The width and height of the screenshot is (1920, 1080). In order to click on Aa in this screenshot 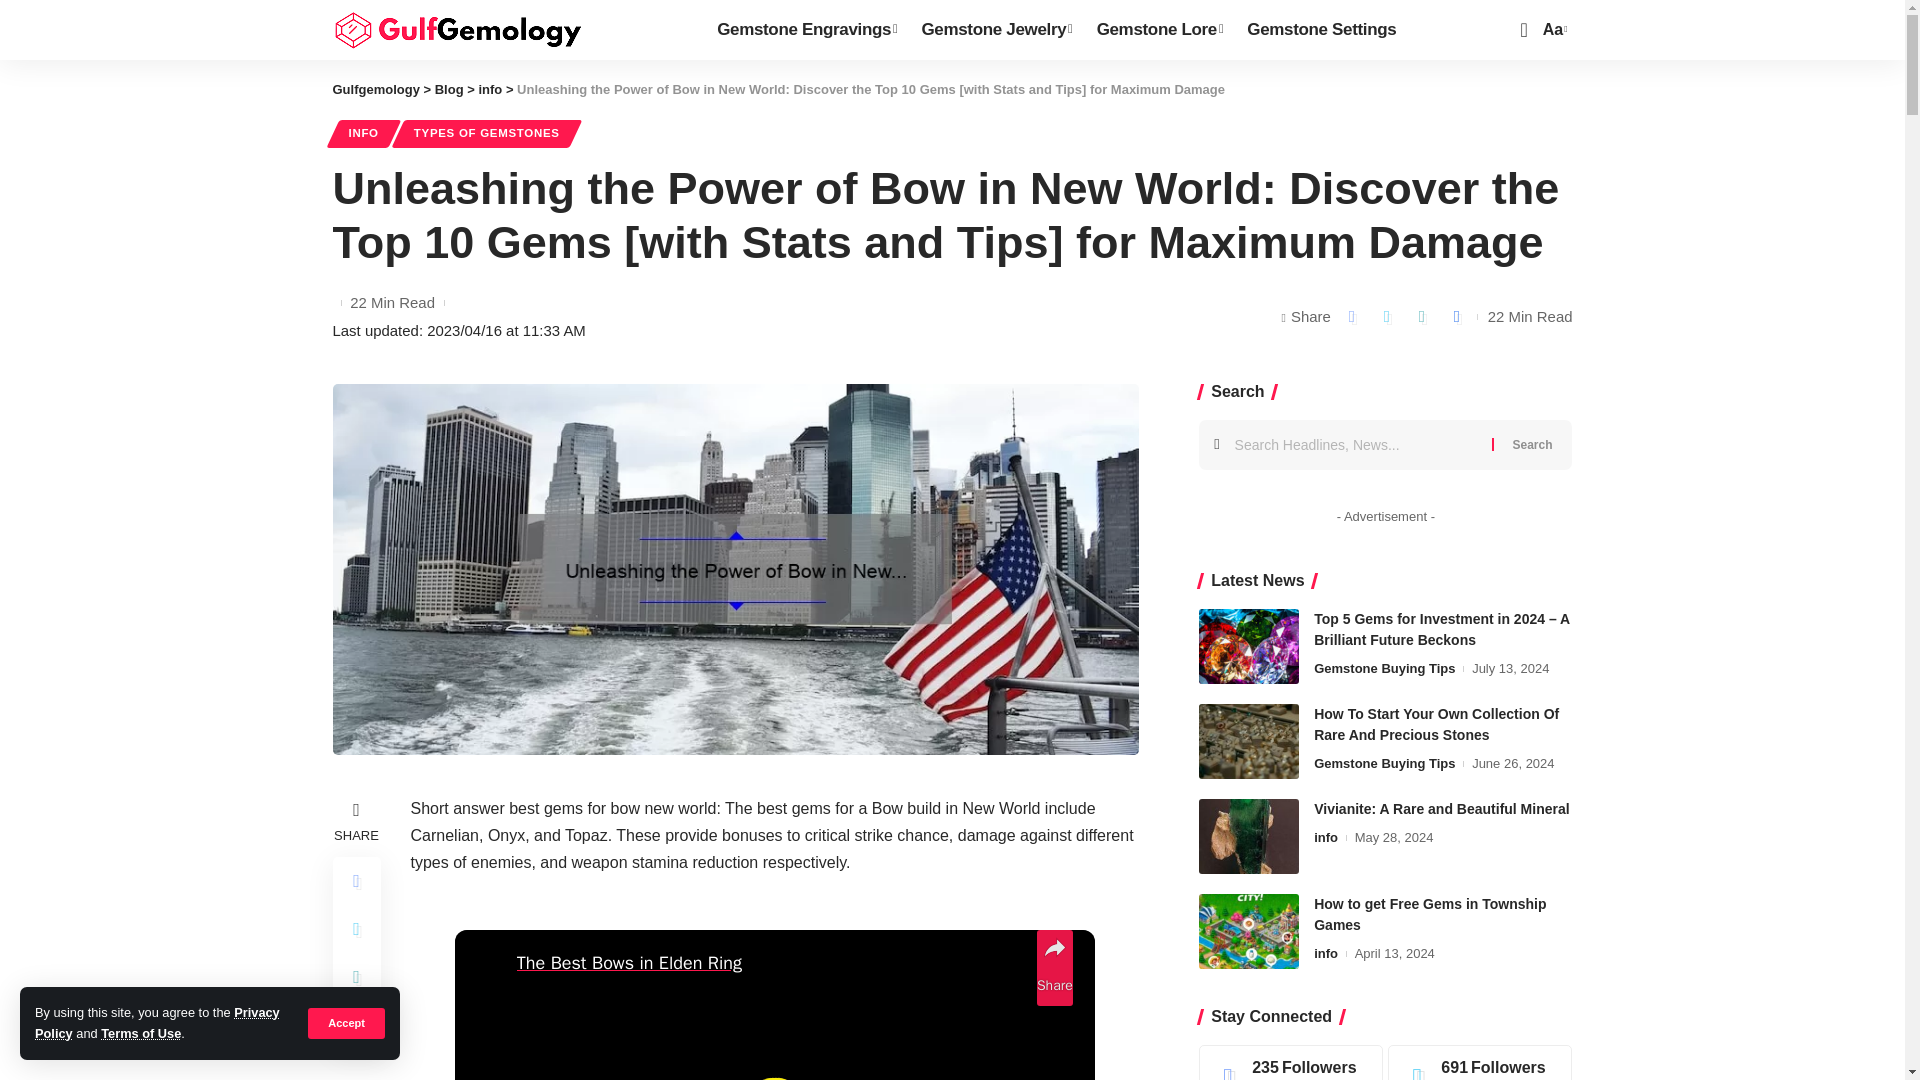, I will do `click(1552, 30)`.